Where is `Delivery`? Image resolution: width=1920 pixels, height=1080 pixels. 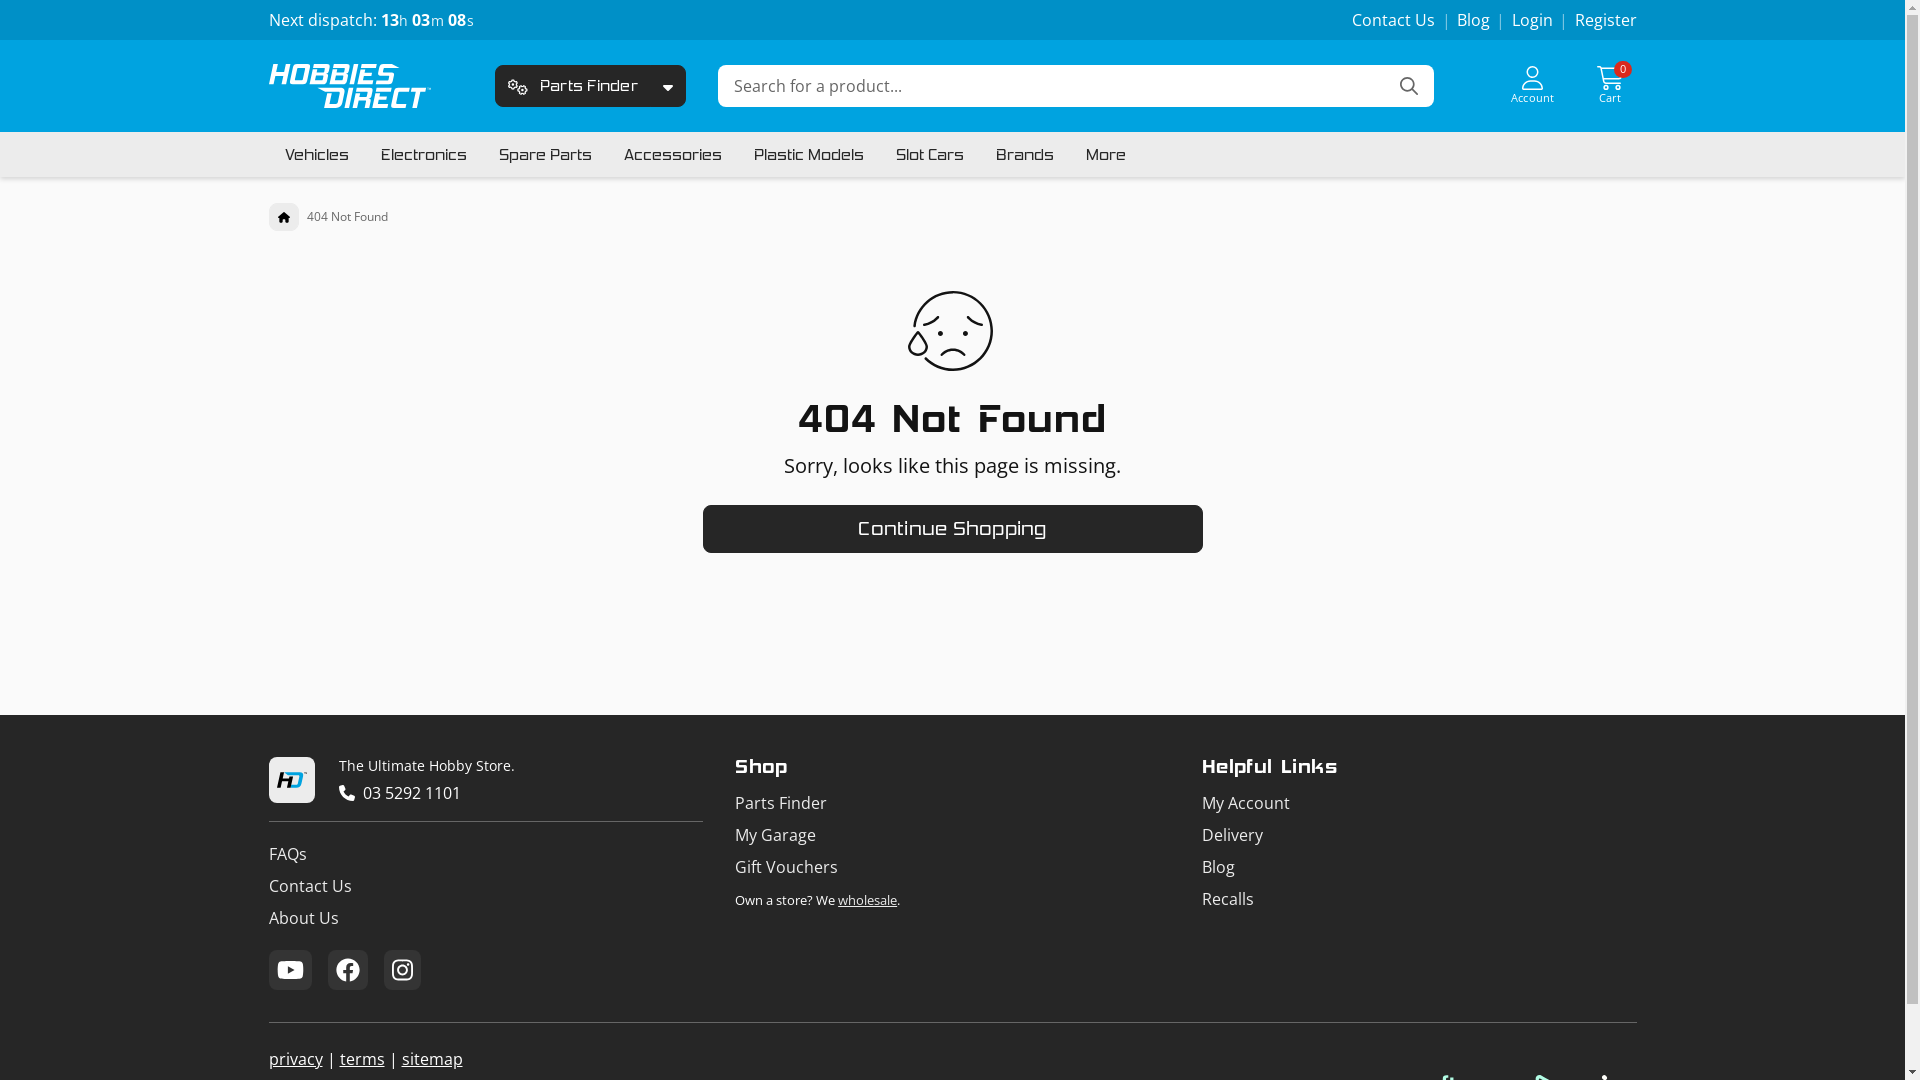 Delivery is located at coordinates (1420, 835).